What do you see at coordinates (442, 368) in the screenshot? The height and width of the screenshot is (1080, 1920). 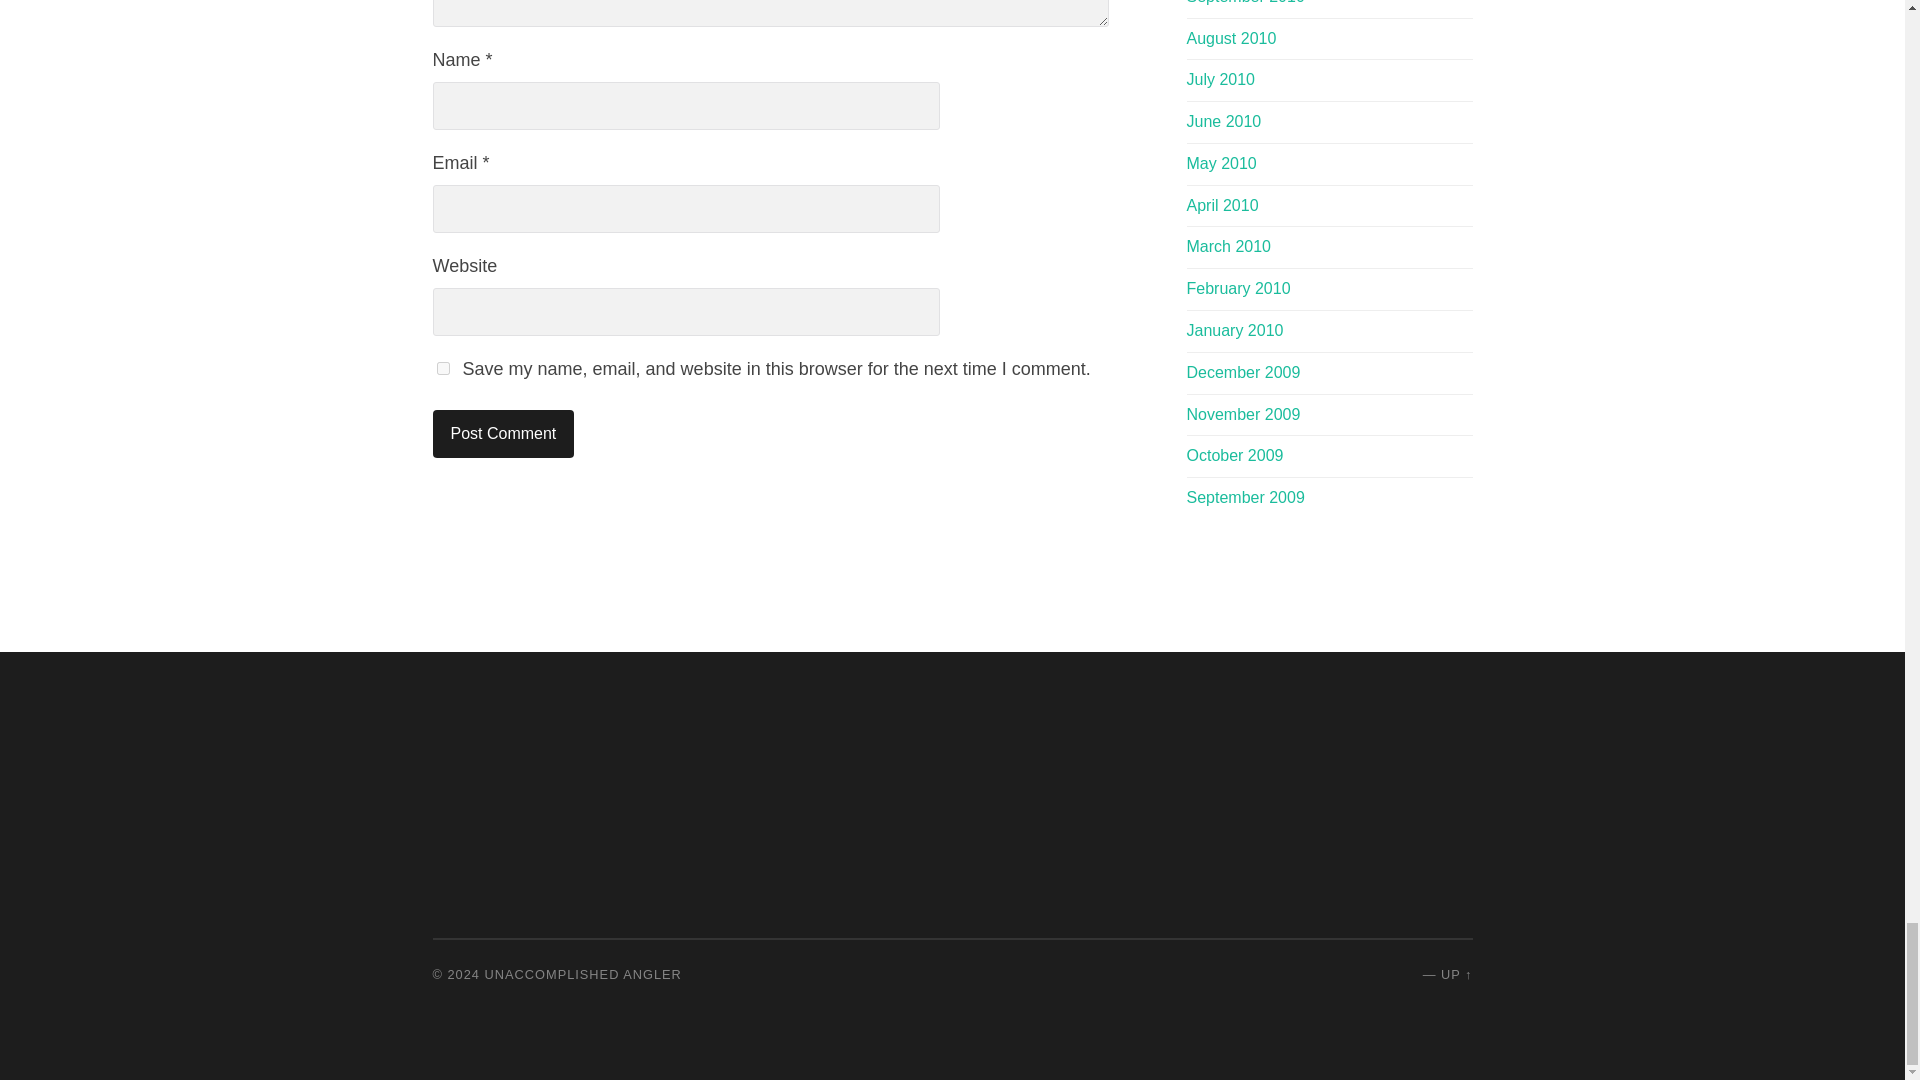 I see `yes` at bounding box center [442, 368].